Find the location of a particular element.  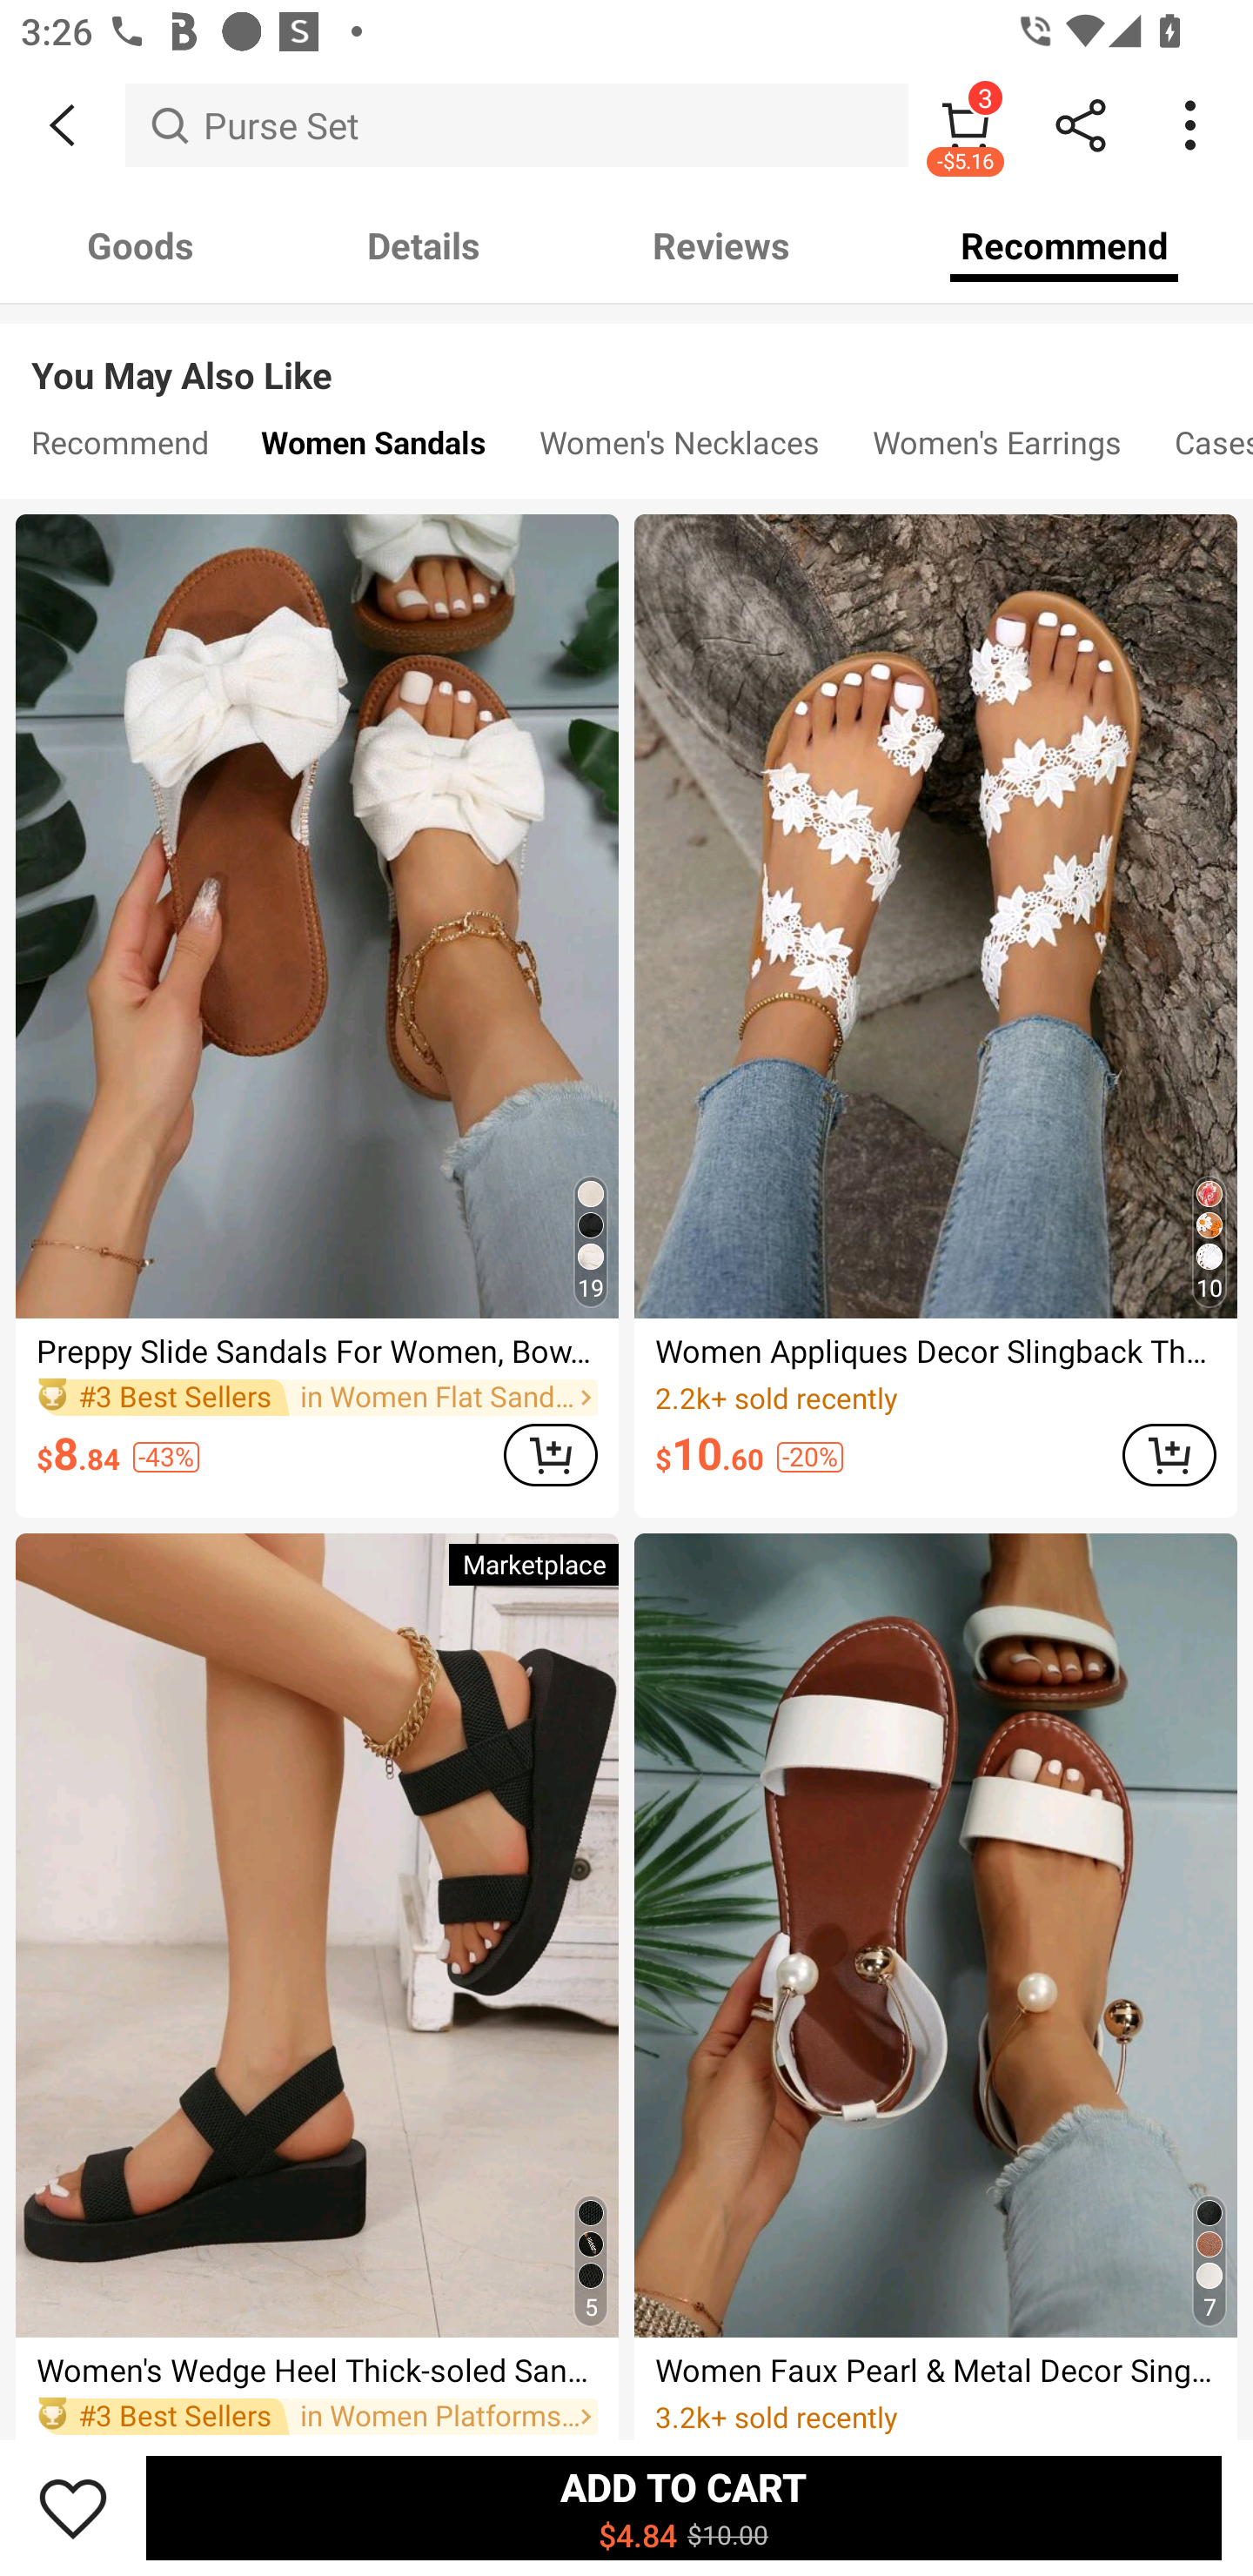

#3 Best Sellers in Women Flat Sandals is located at coordinates (317, 1397).